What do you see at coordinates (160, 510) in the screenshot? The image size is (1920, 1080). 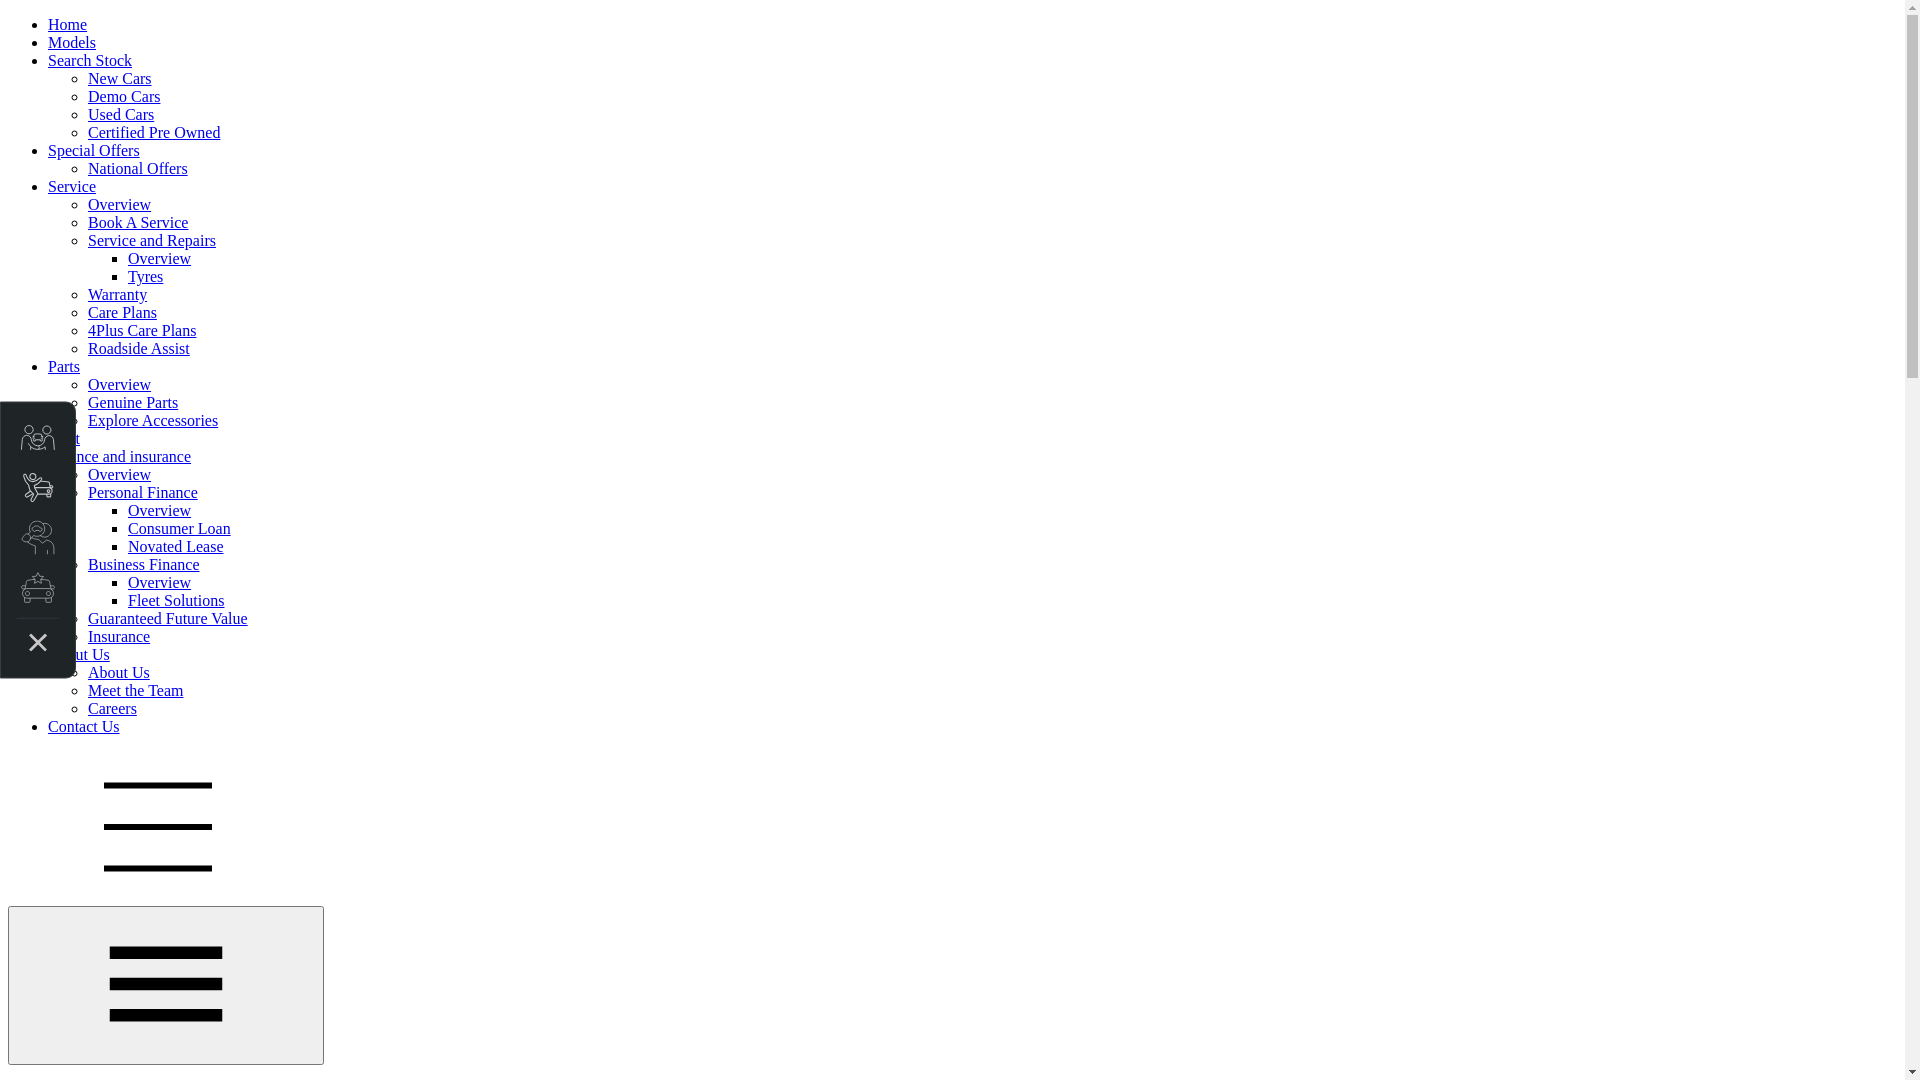 I see `Overview` at bounding box center [160, 510].